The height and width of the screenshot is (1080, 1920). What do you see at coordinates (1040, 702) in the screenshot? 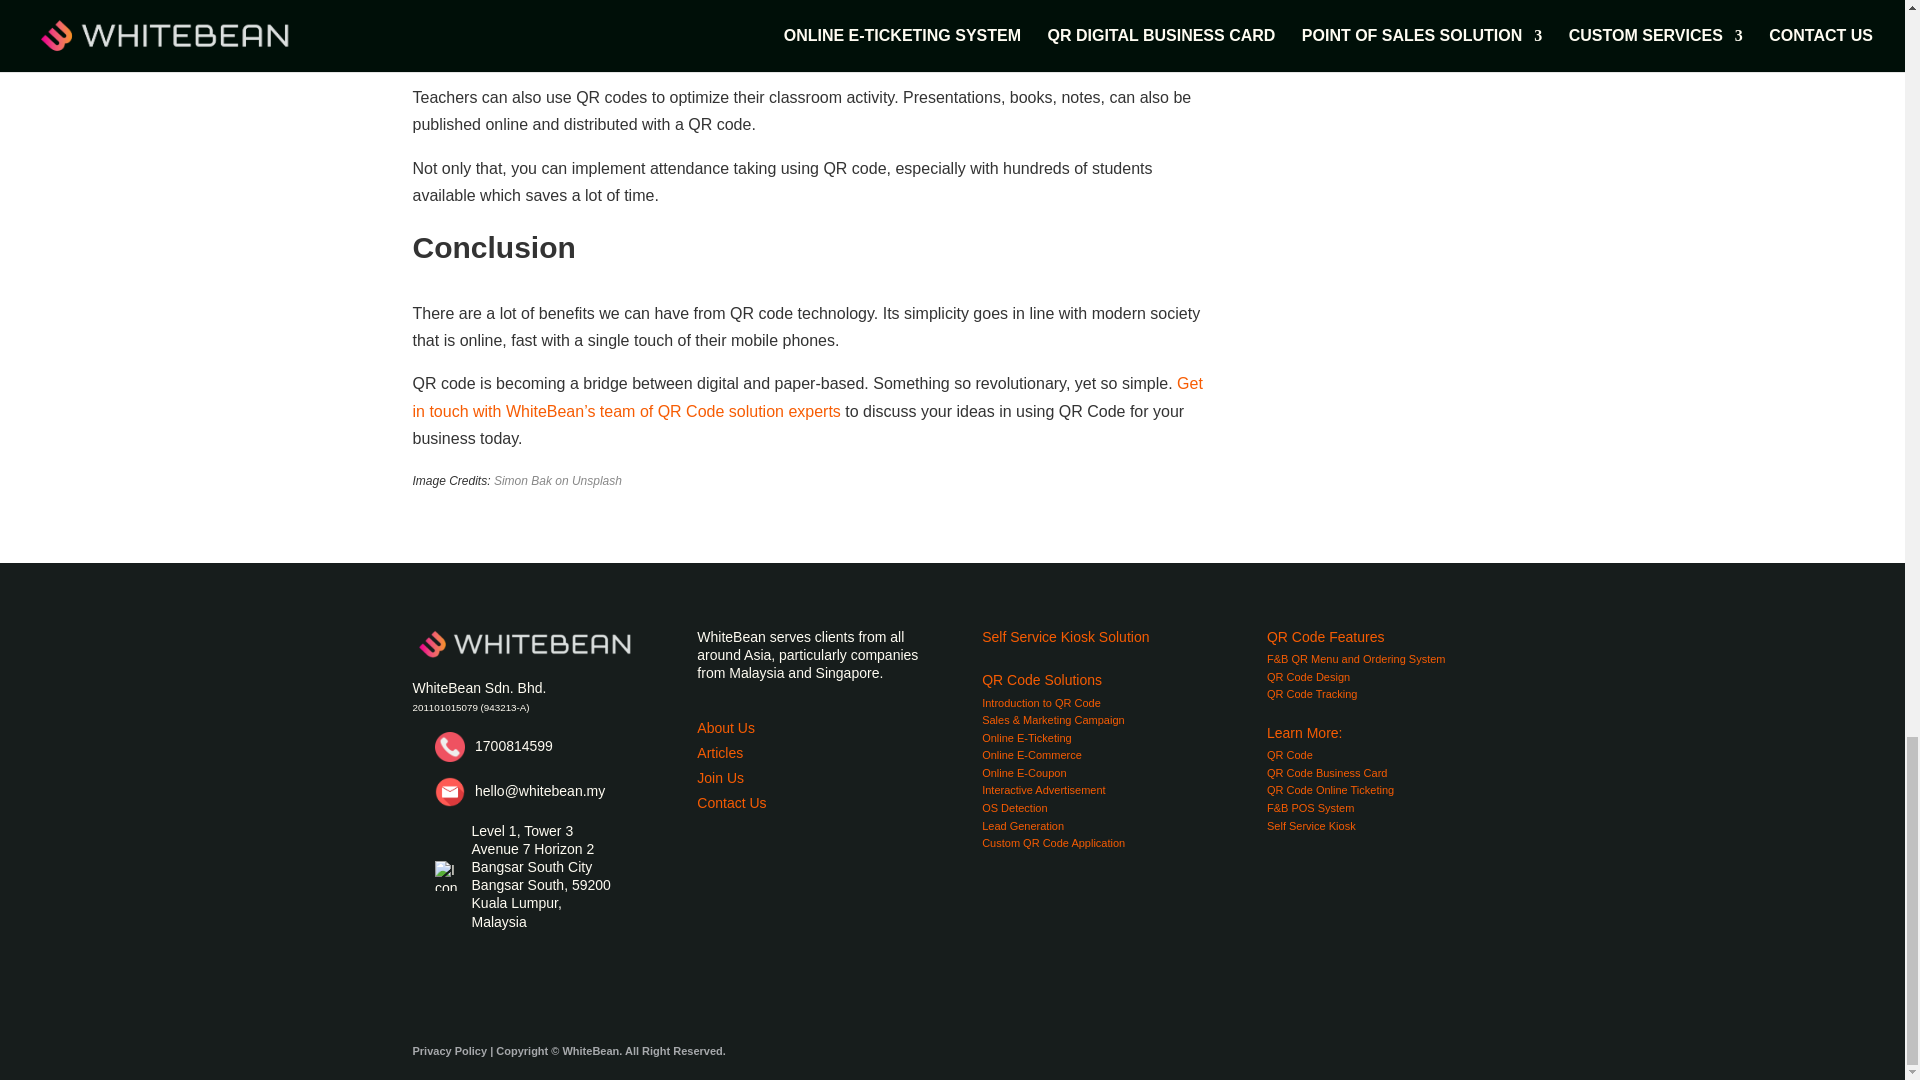
I see `Introduction to QR Code` at bounding box center [1040, 702].